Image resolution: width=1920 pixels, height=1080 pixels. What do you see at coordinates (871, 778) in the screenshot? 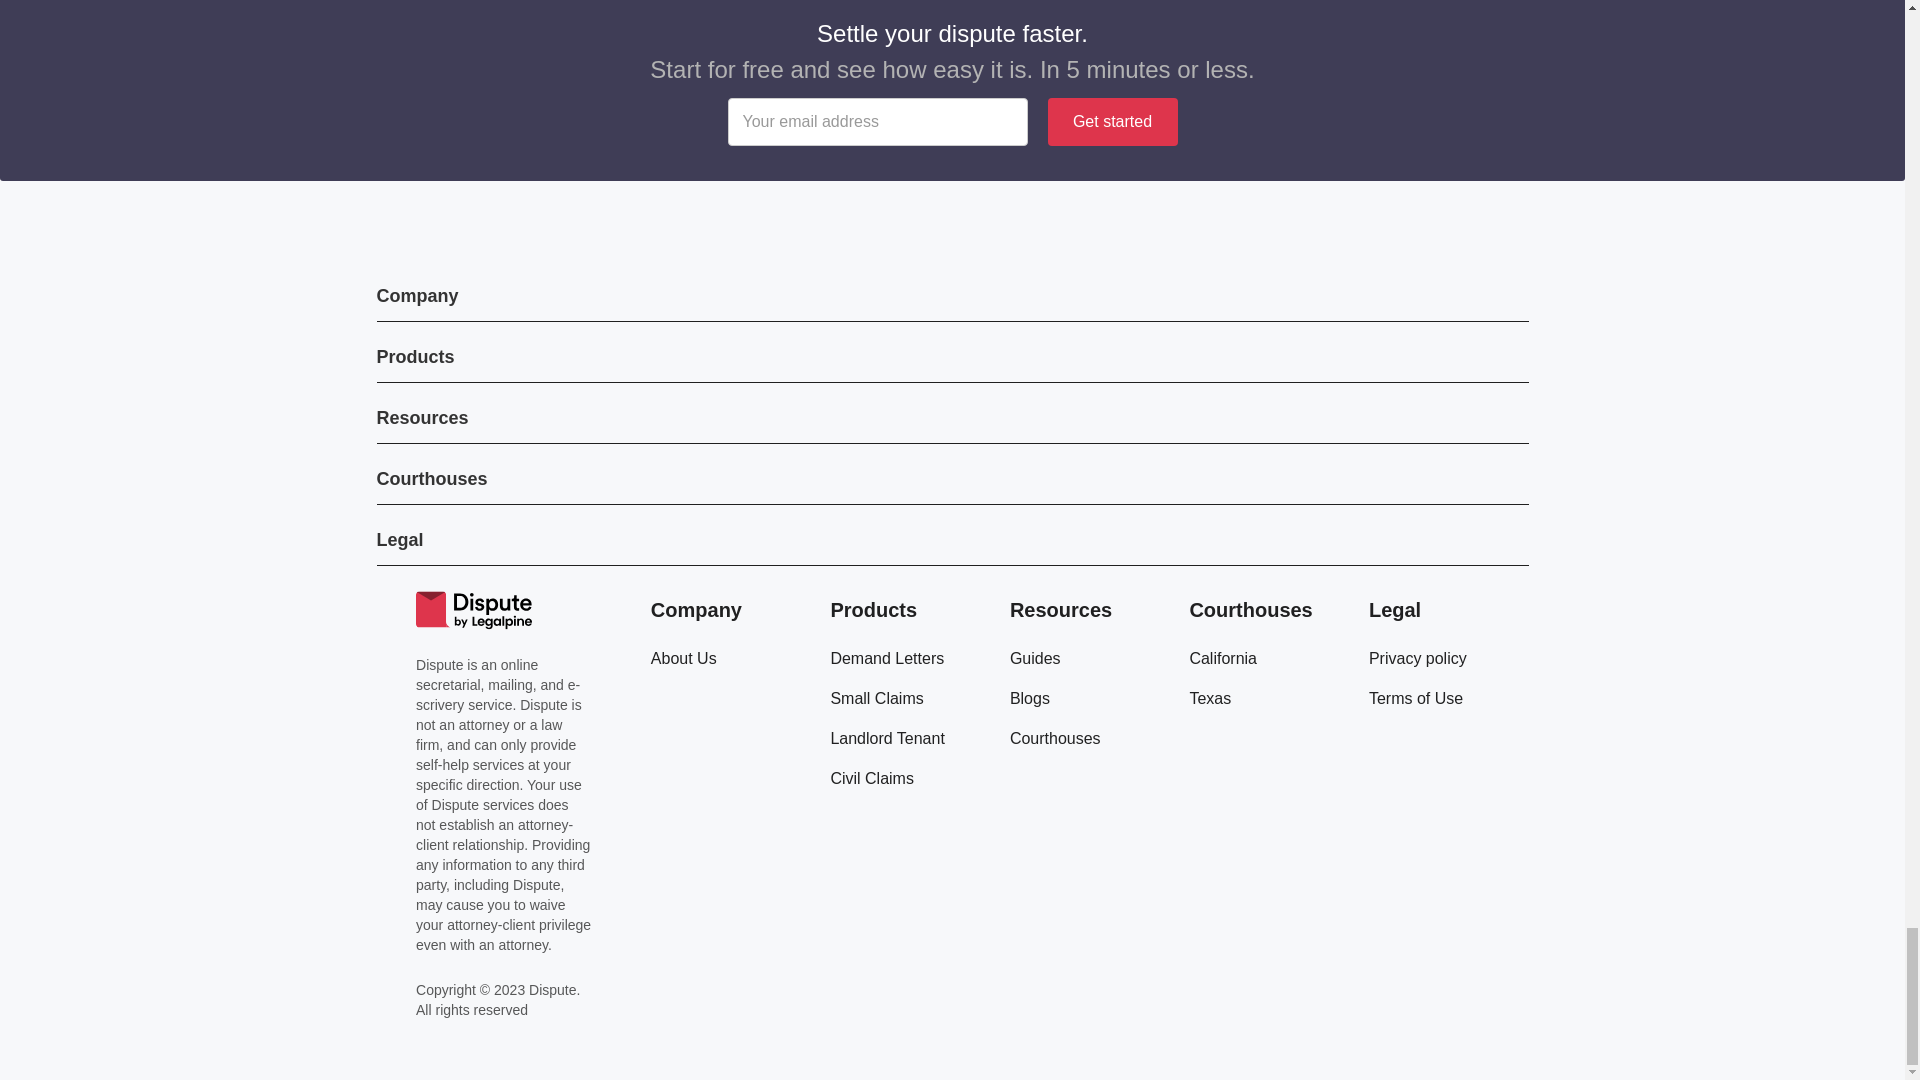
I see `Civil Claims` at bounding box center [871, 778].